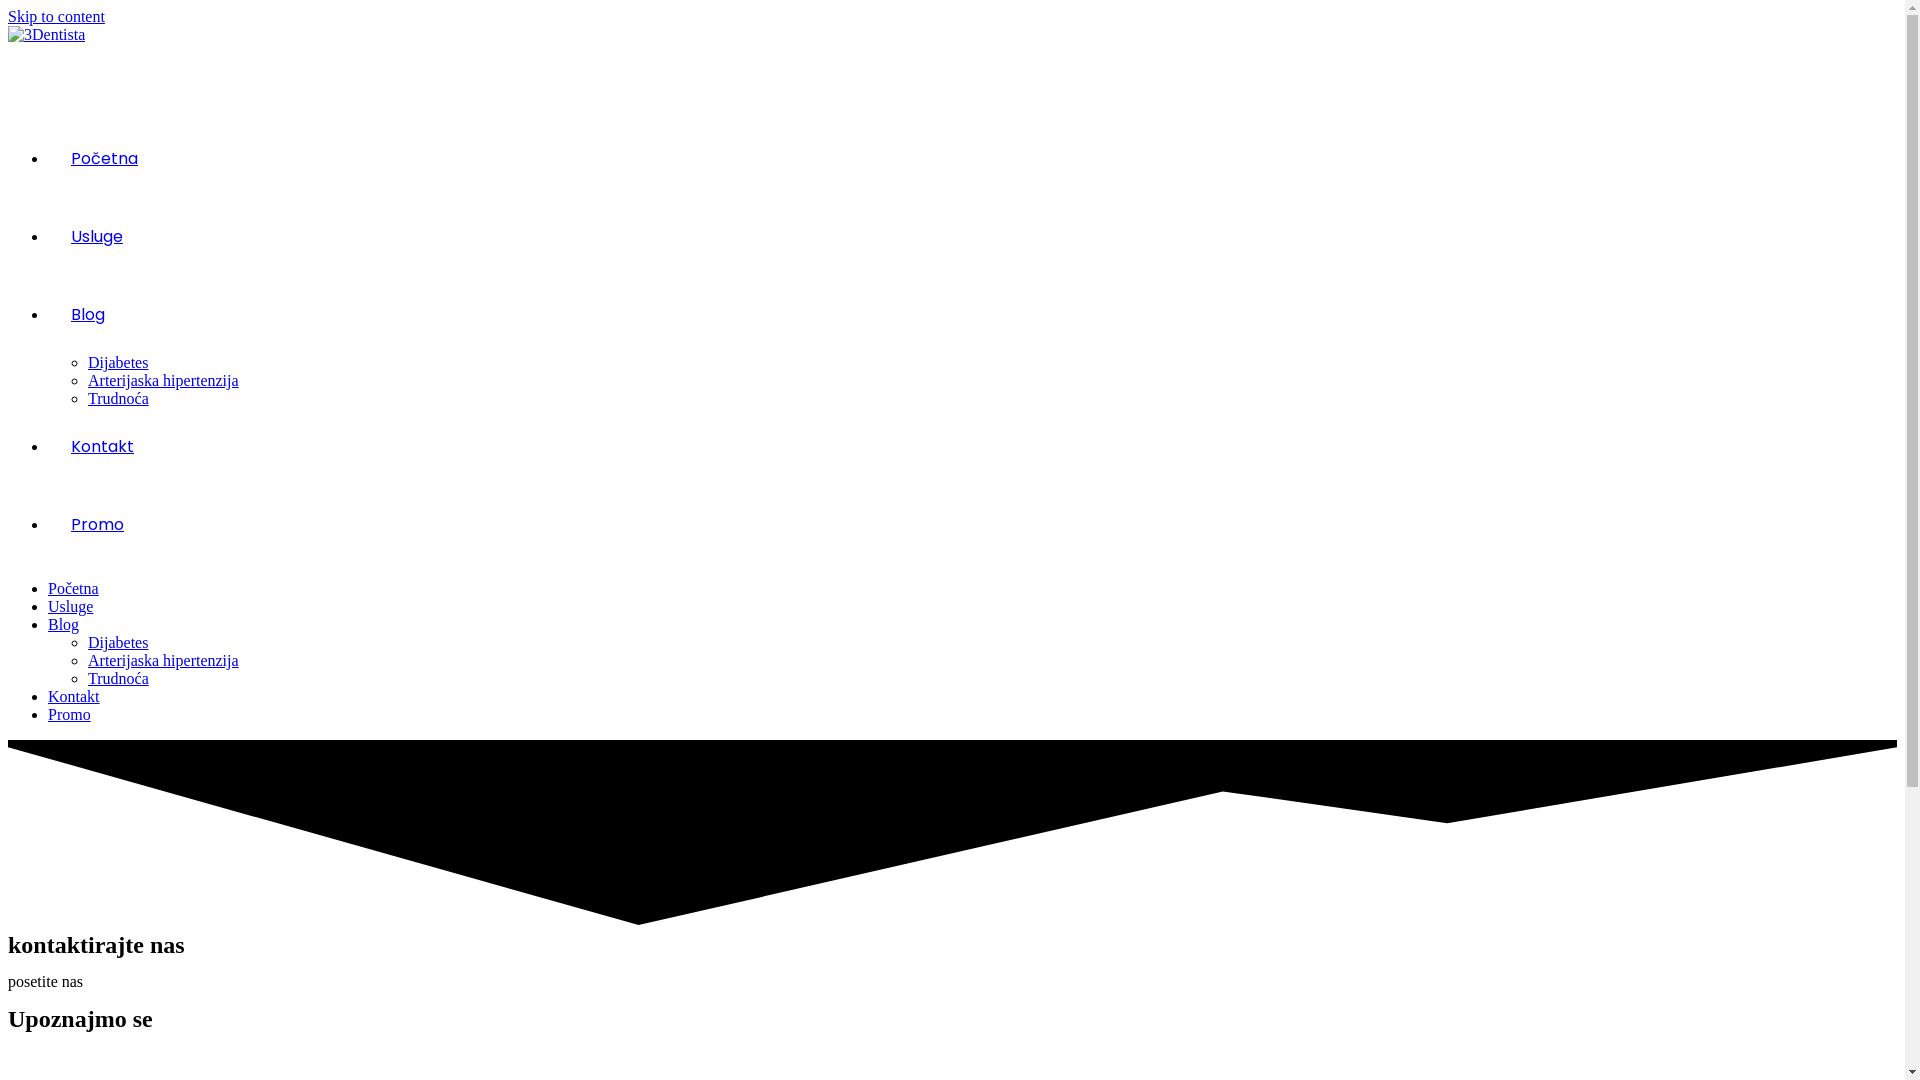 The image size is (1920, 1080). What do you see at coordinates (102, 446) in the screenshot?
I see `Kontakt` at bounding box center [102, 446].